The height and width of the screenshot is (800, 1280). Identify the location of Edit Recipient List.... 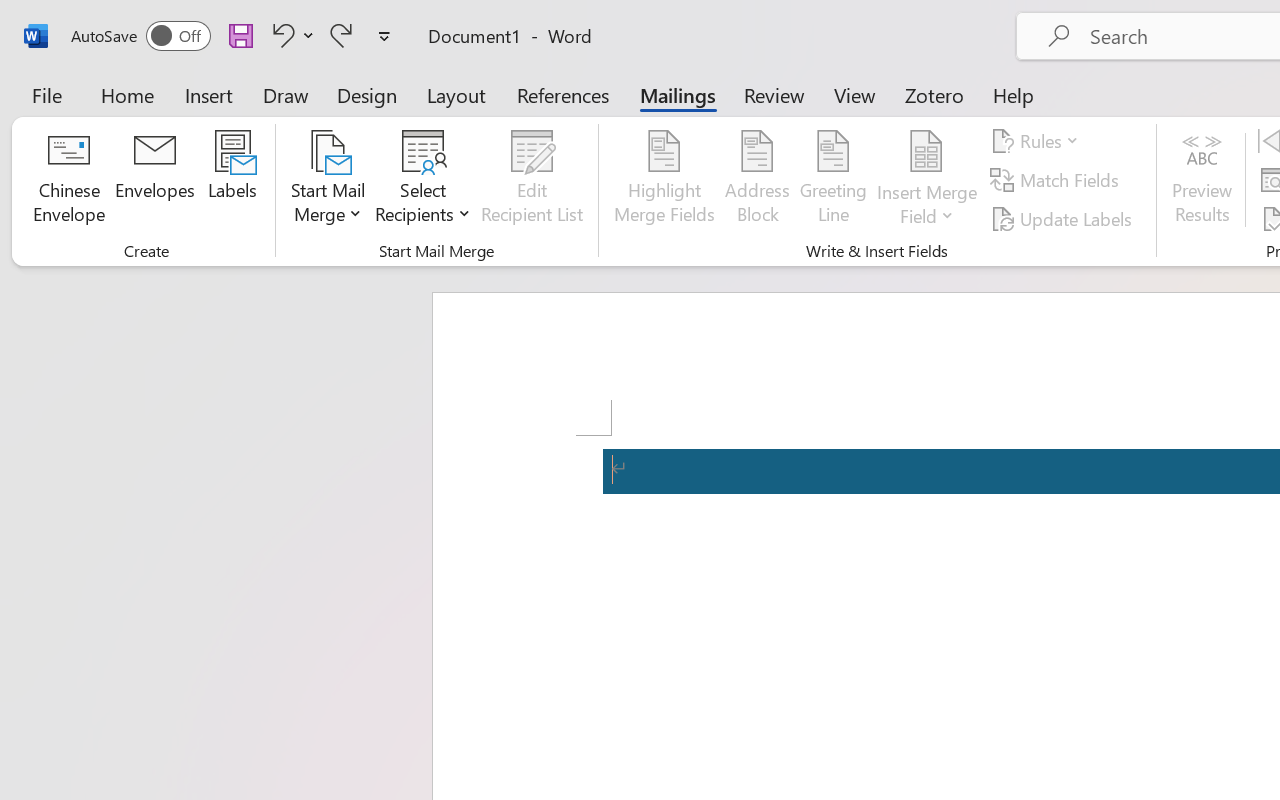
(532, 180).